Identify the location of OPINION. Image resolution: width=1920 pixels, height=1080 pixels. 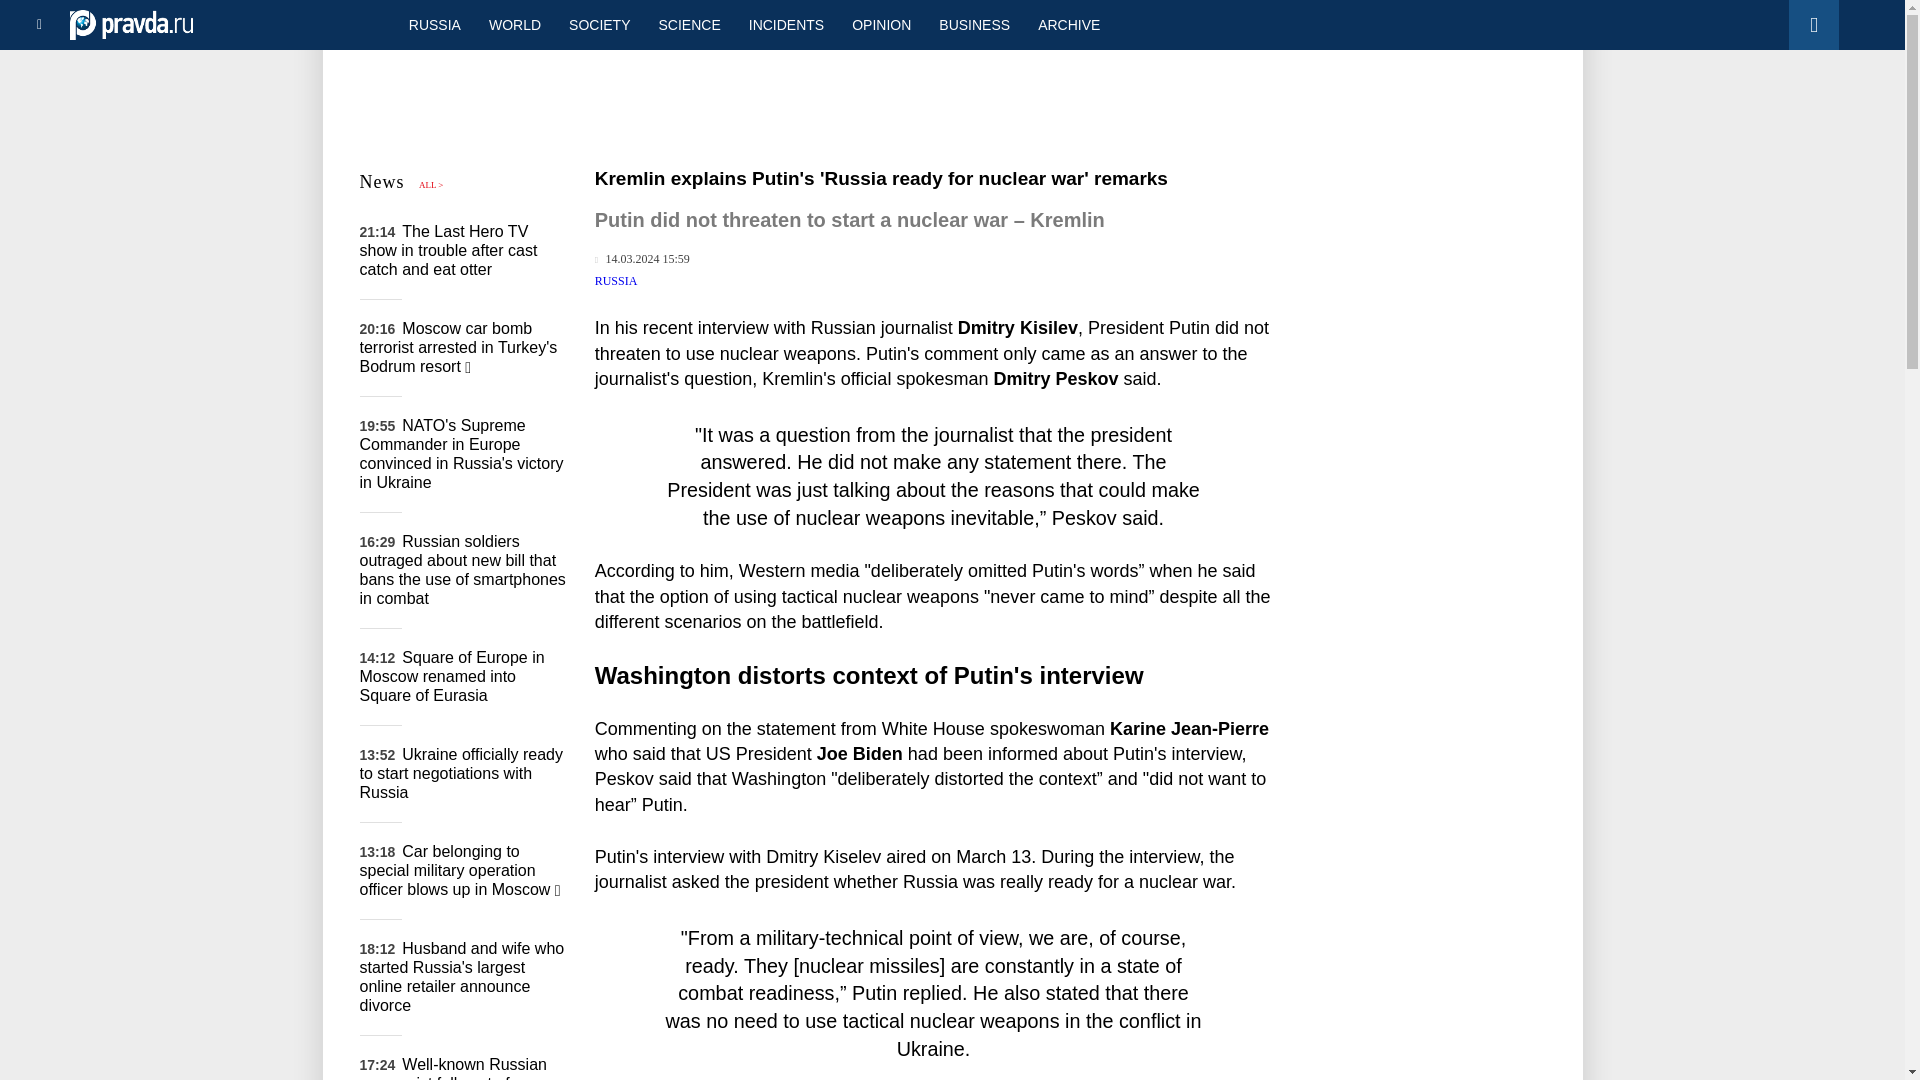
(881, 24).